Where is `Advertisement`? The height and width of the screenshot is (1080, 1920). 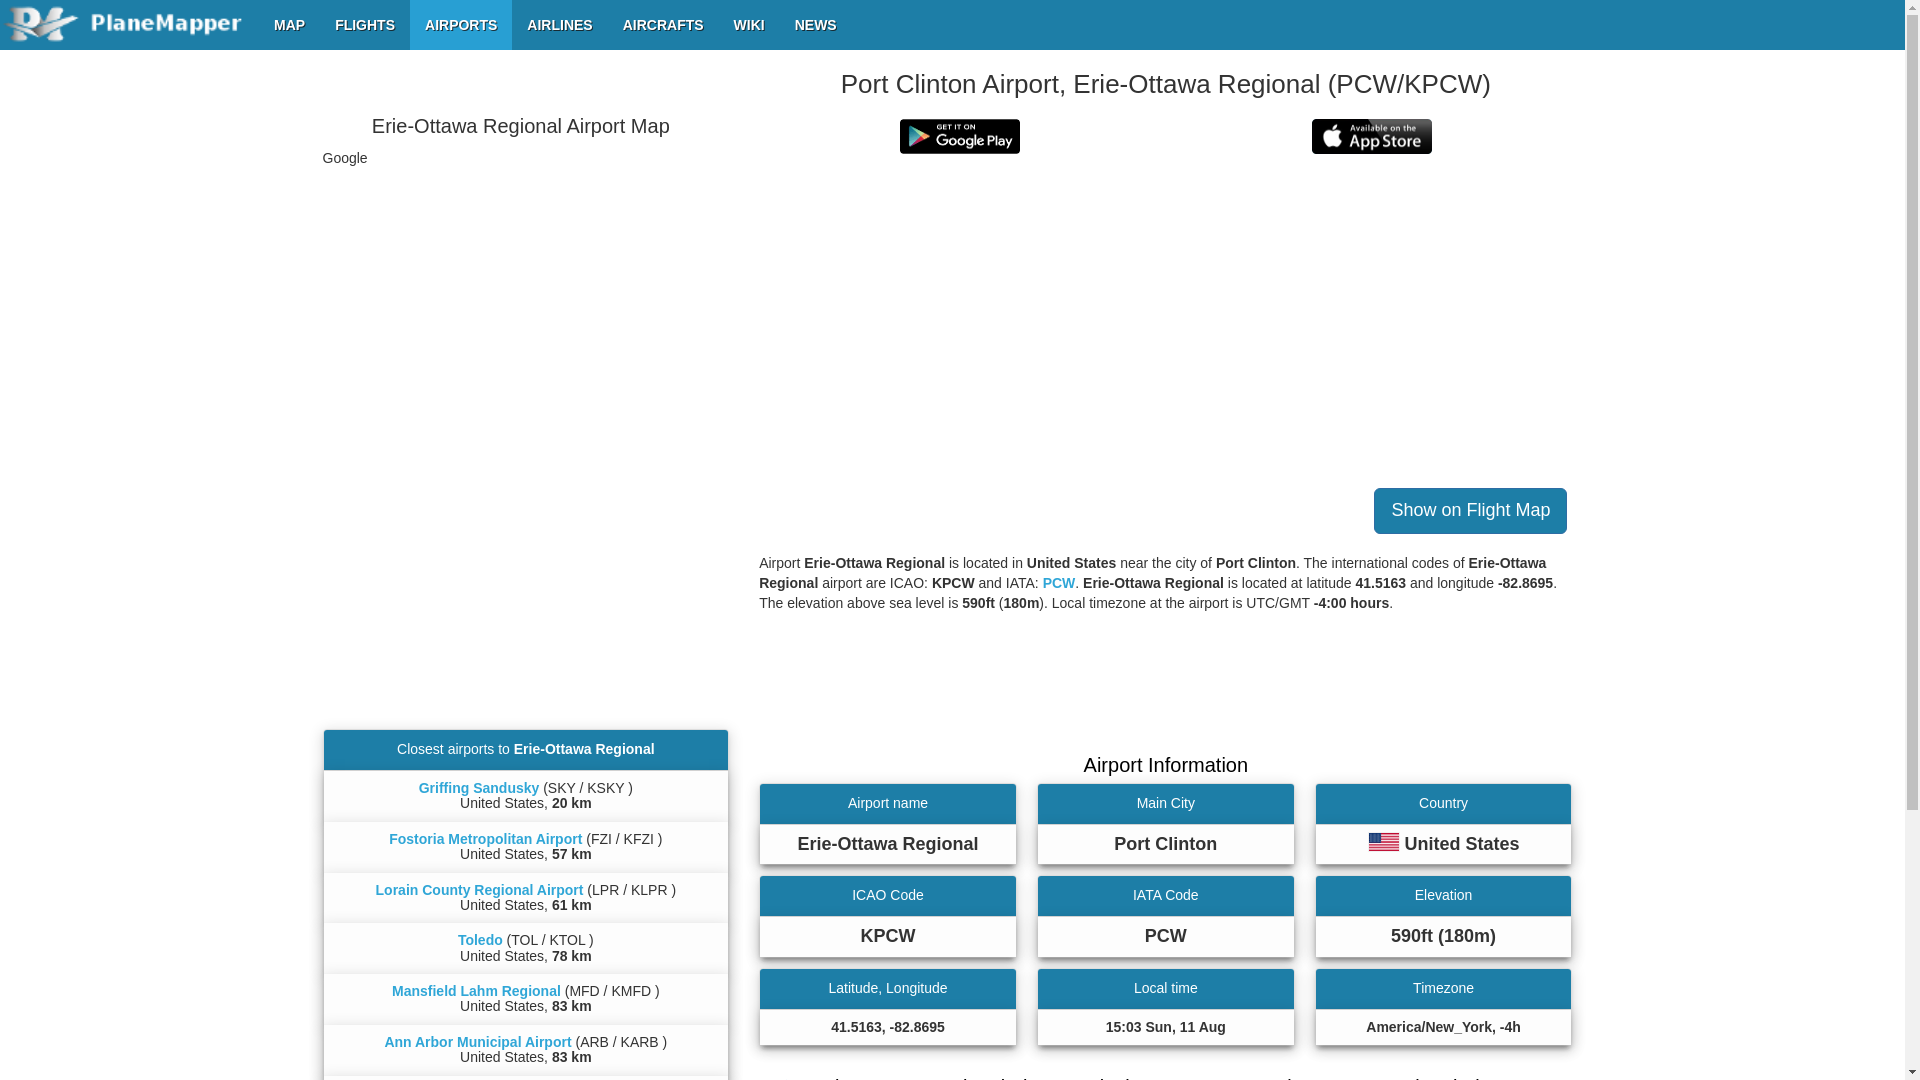 Advertisement is located at coordinates (1165, 688).